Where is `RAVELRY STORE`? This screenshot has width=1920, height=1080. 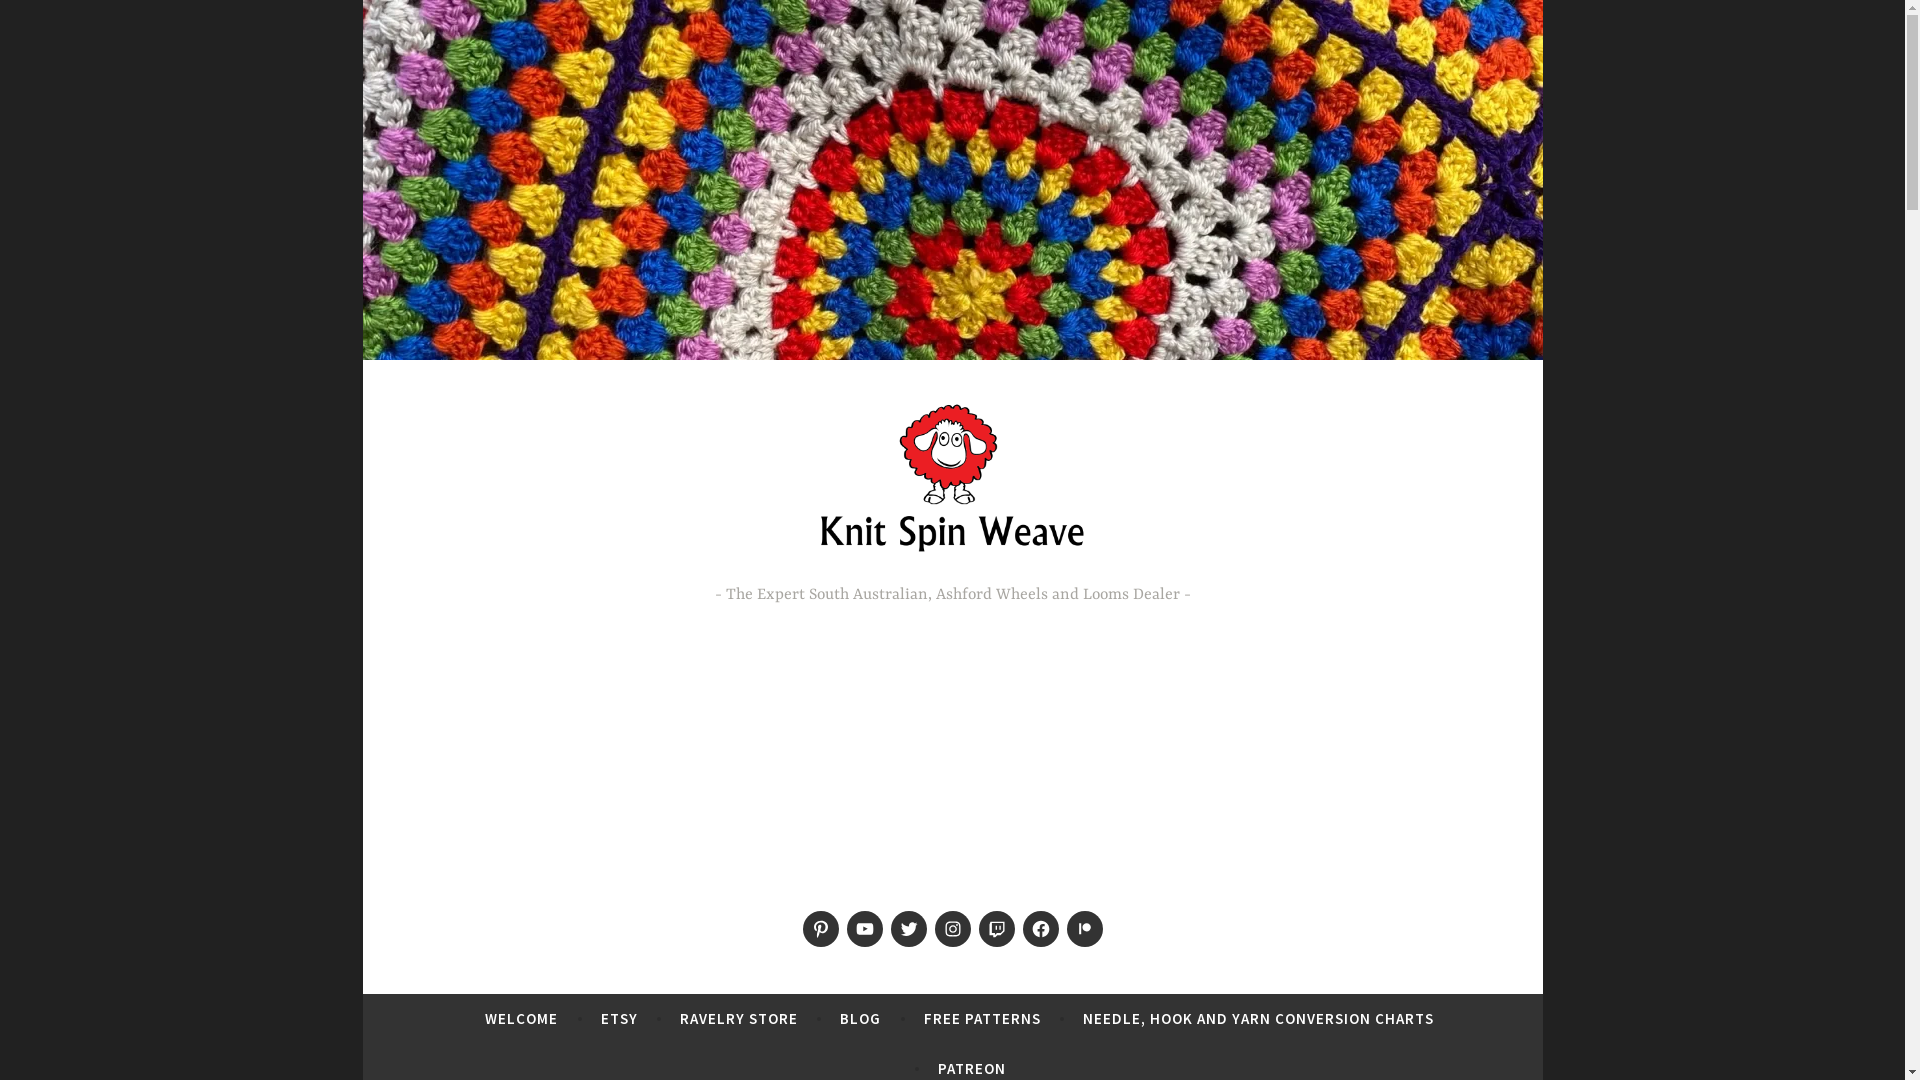 RAVELRY STORE is located at coordinates (739, 1019).